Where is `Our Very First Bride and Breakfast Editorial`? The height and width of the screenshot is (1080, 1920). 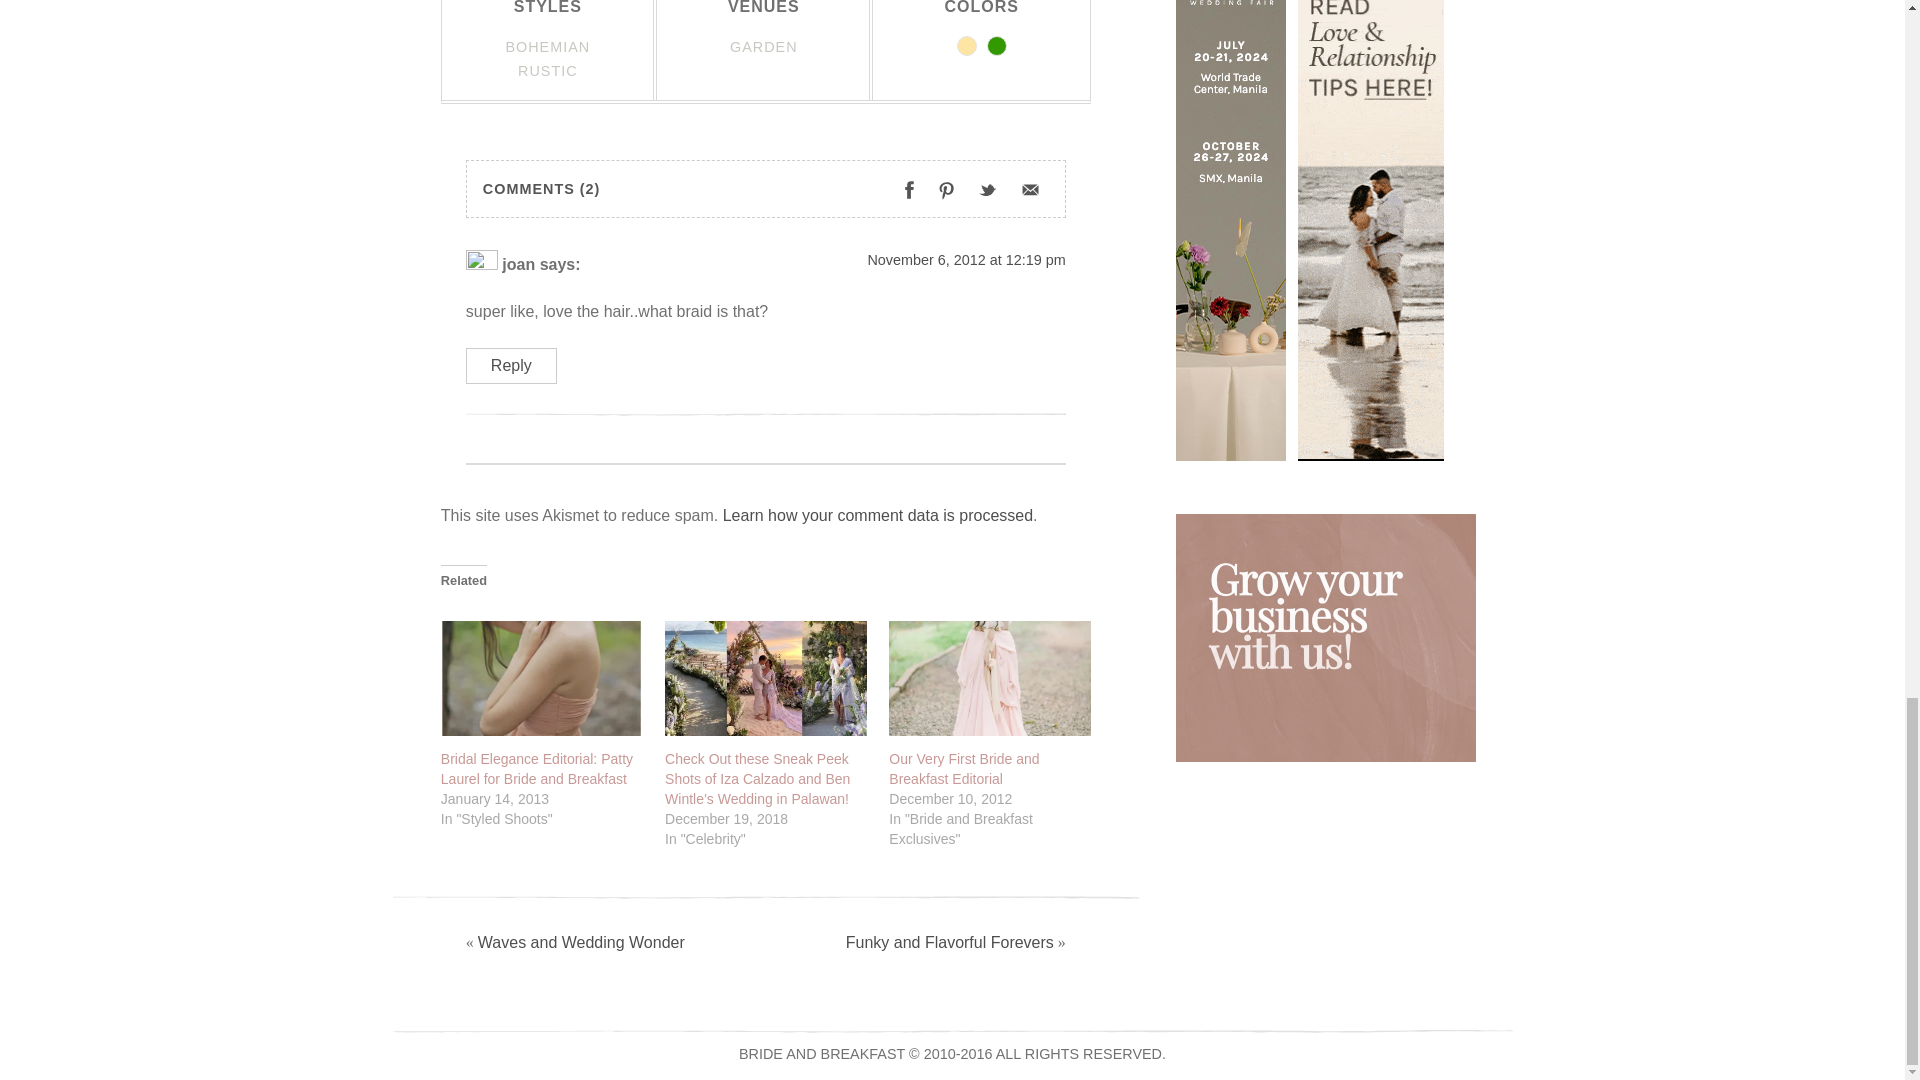 Our Very First Bride and Breakfast Editorial is located at coordinates (963, 768).